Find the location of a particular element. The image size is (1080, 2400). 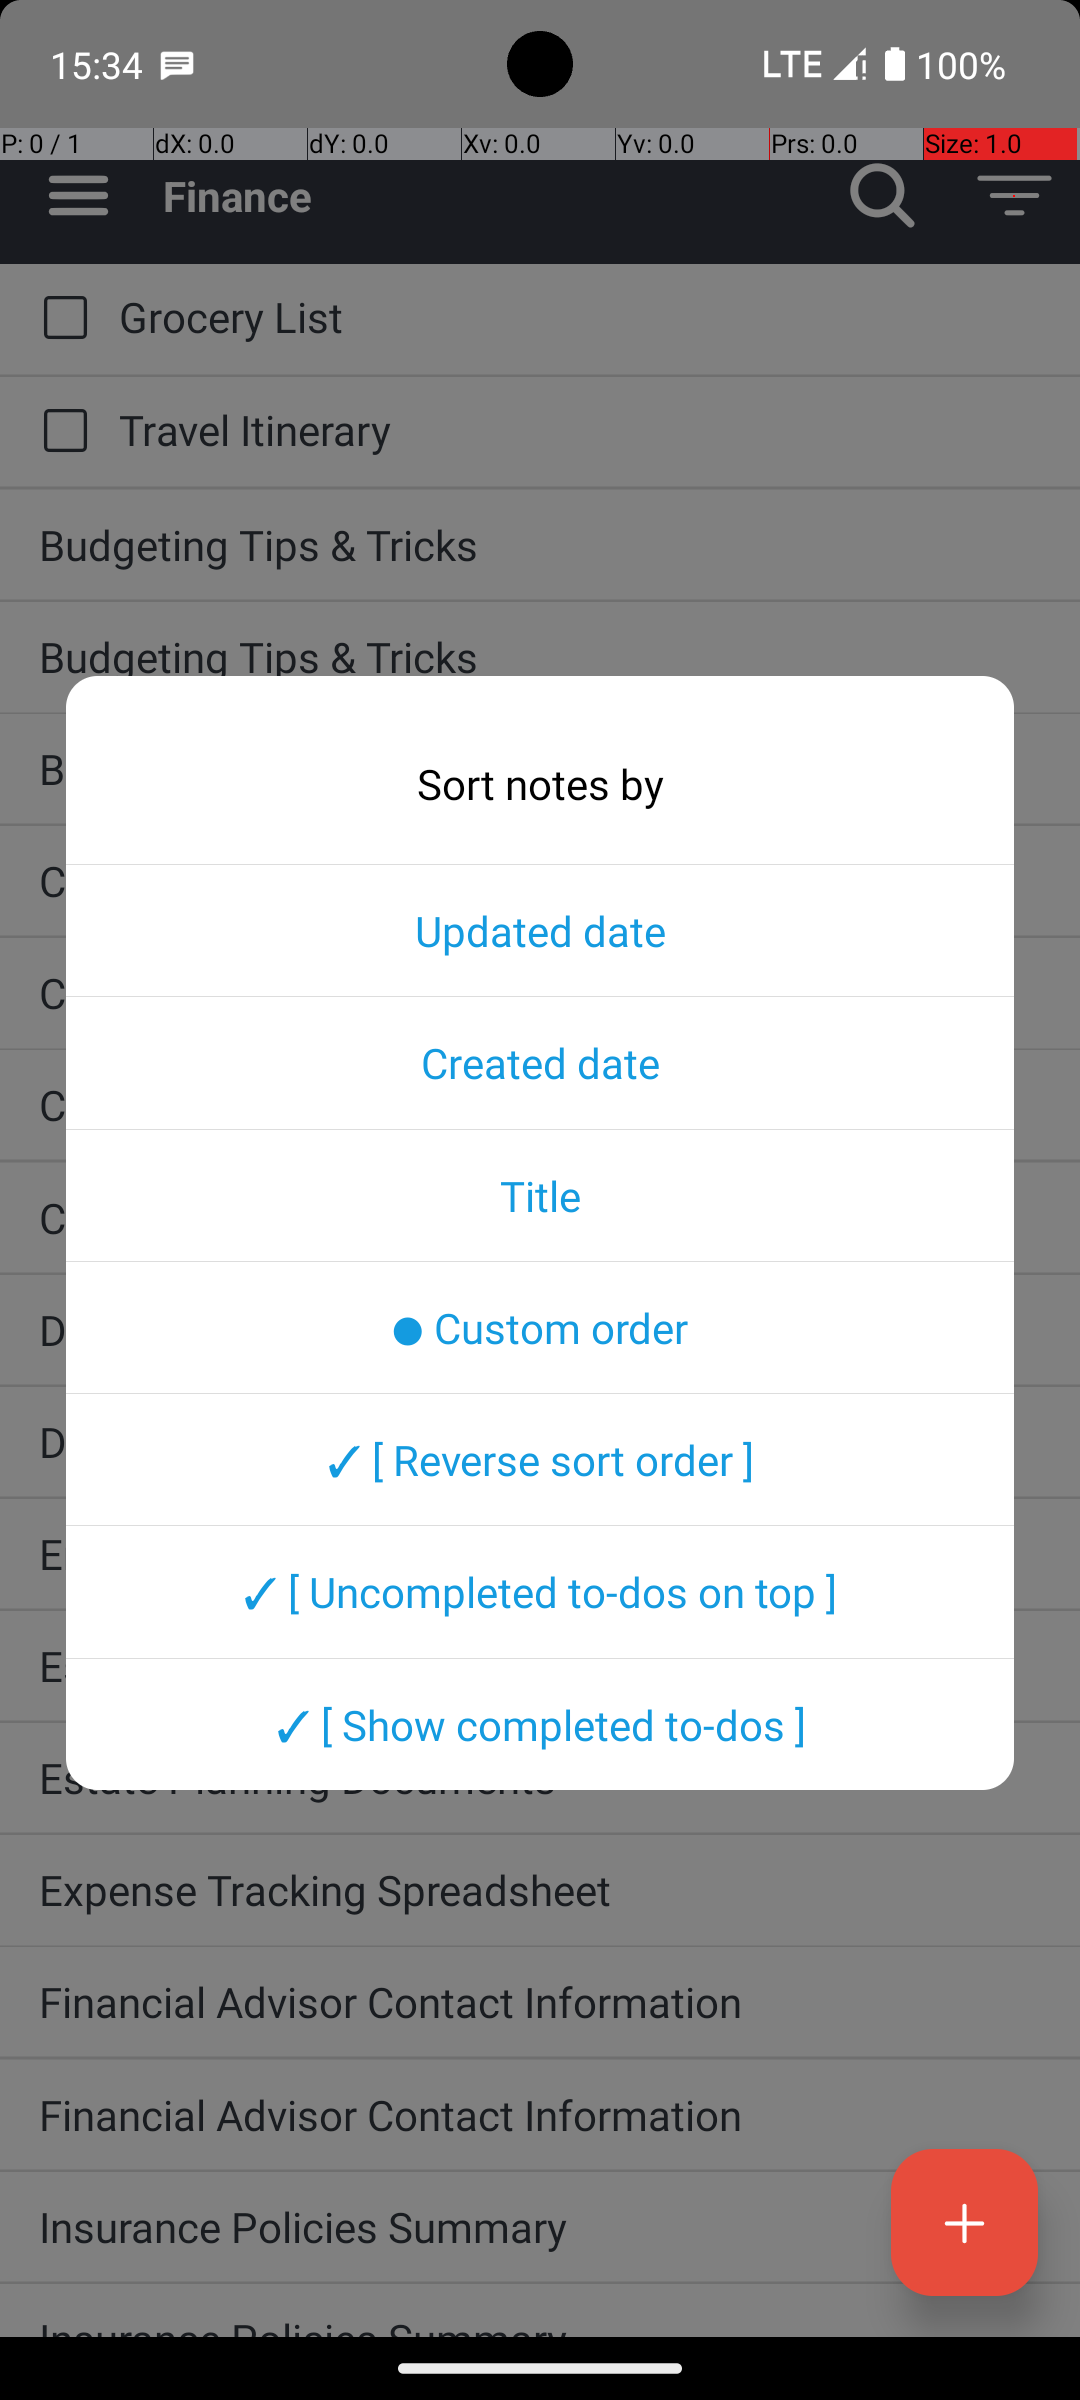

✓ [ Uncompleted to-dos on top ] is located at coordinates (540, 1592).